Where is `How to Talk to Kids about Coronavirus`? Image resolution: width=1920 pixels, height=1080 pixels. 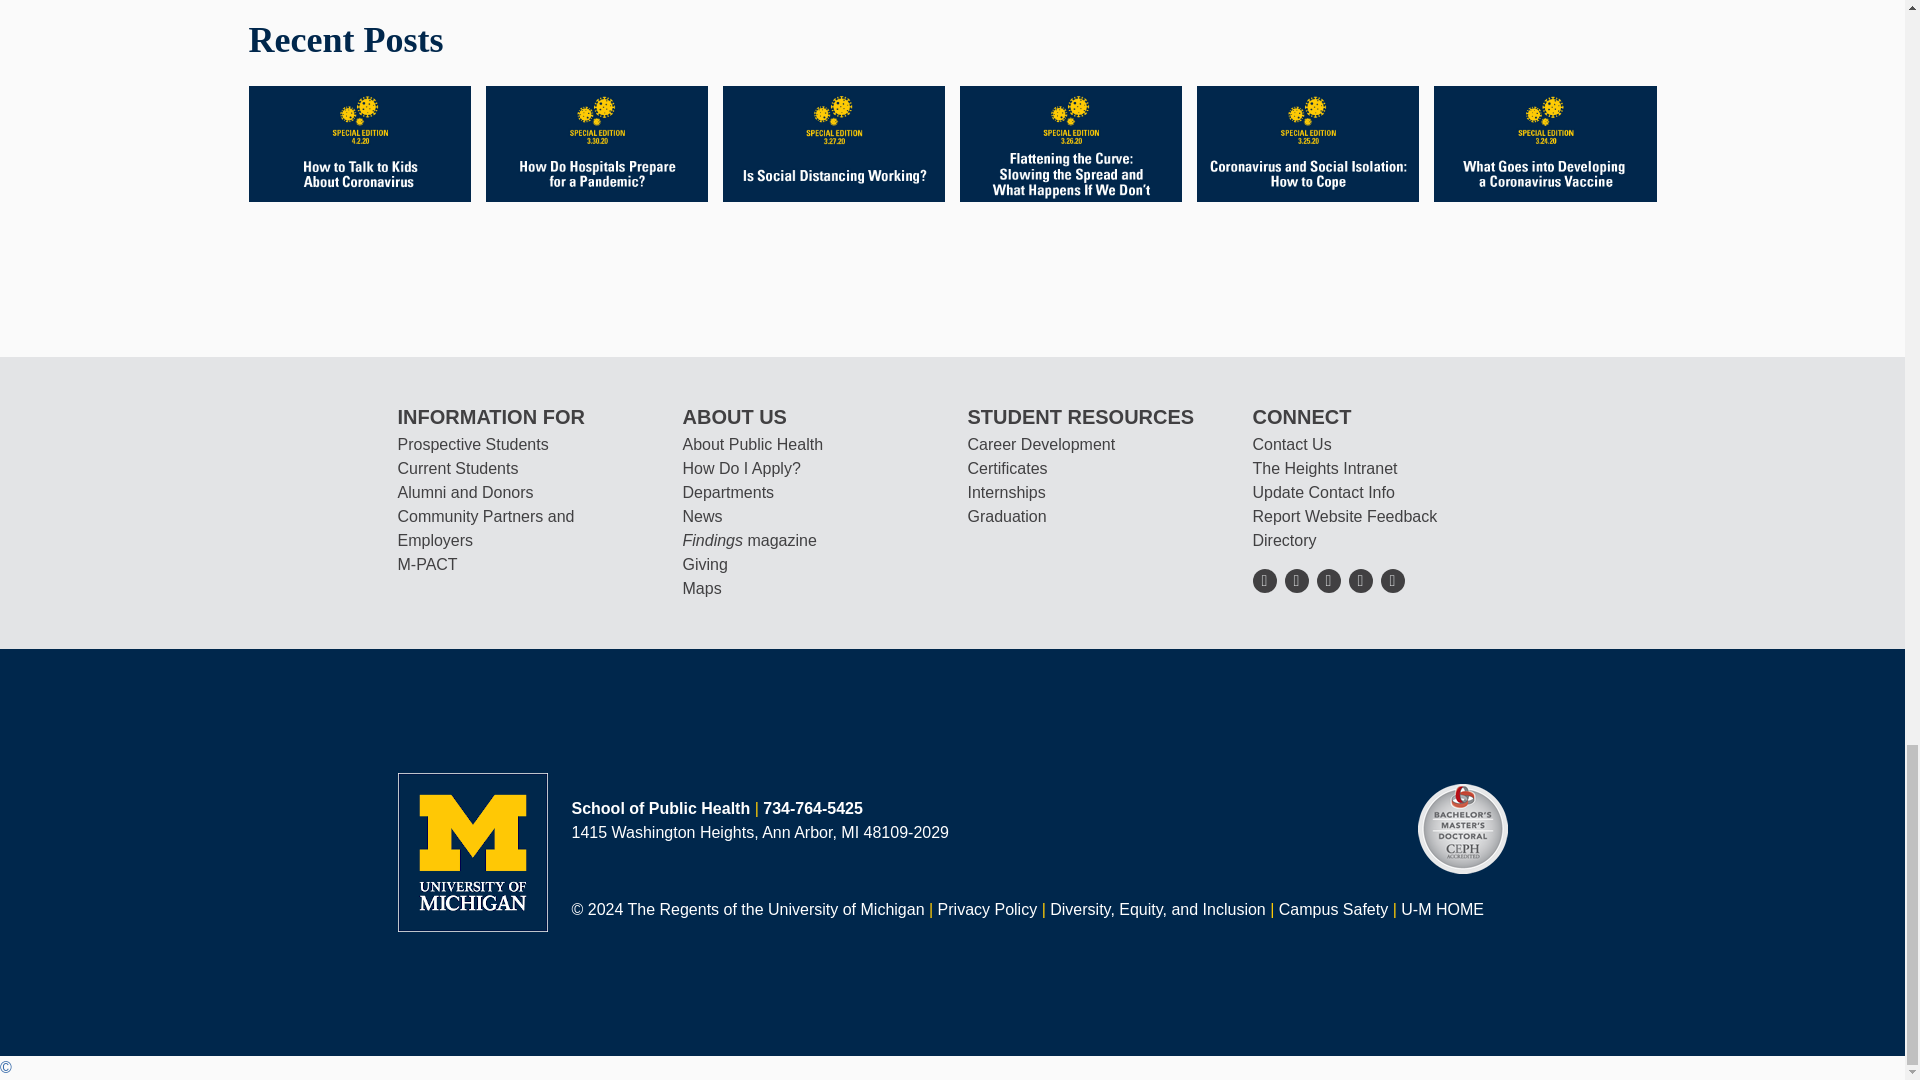 How to Talk to Kids about Coronavirus is located at coordinates (358, 142).